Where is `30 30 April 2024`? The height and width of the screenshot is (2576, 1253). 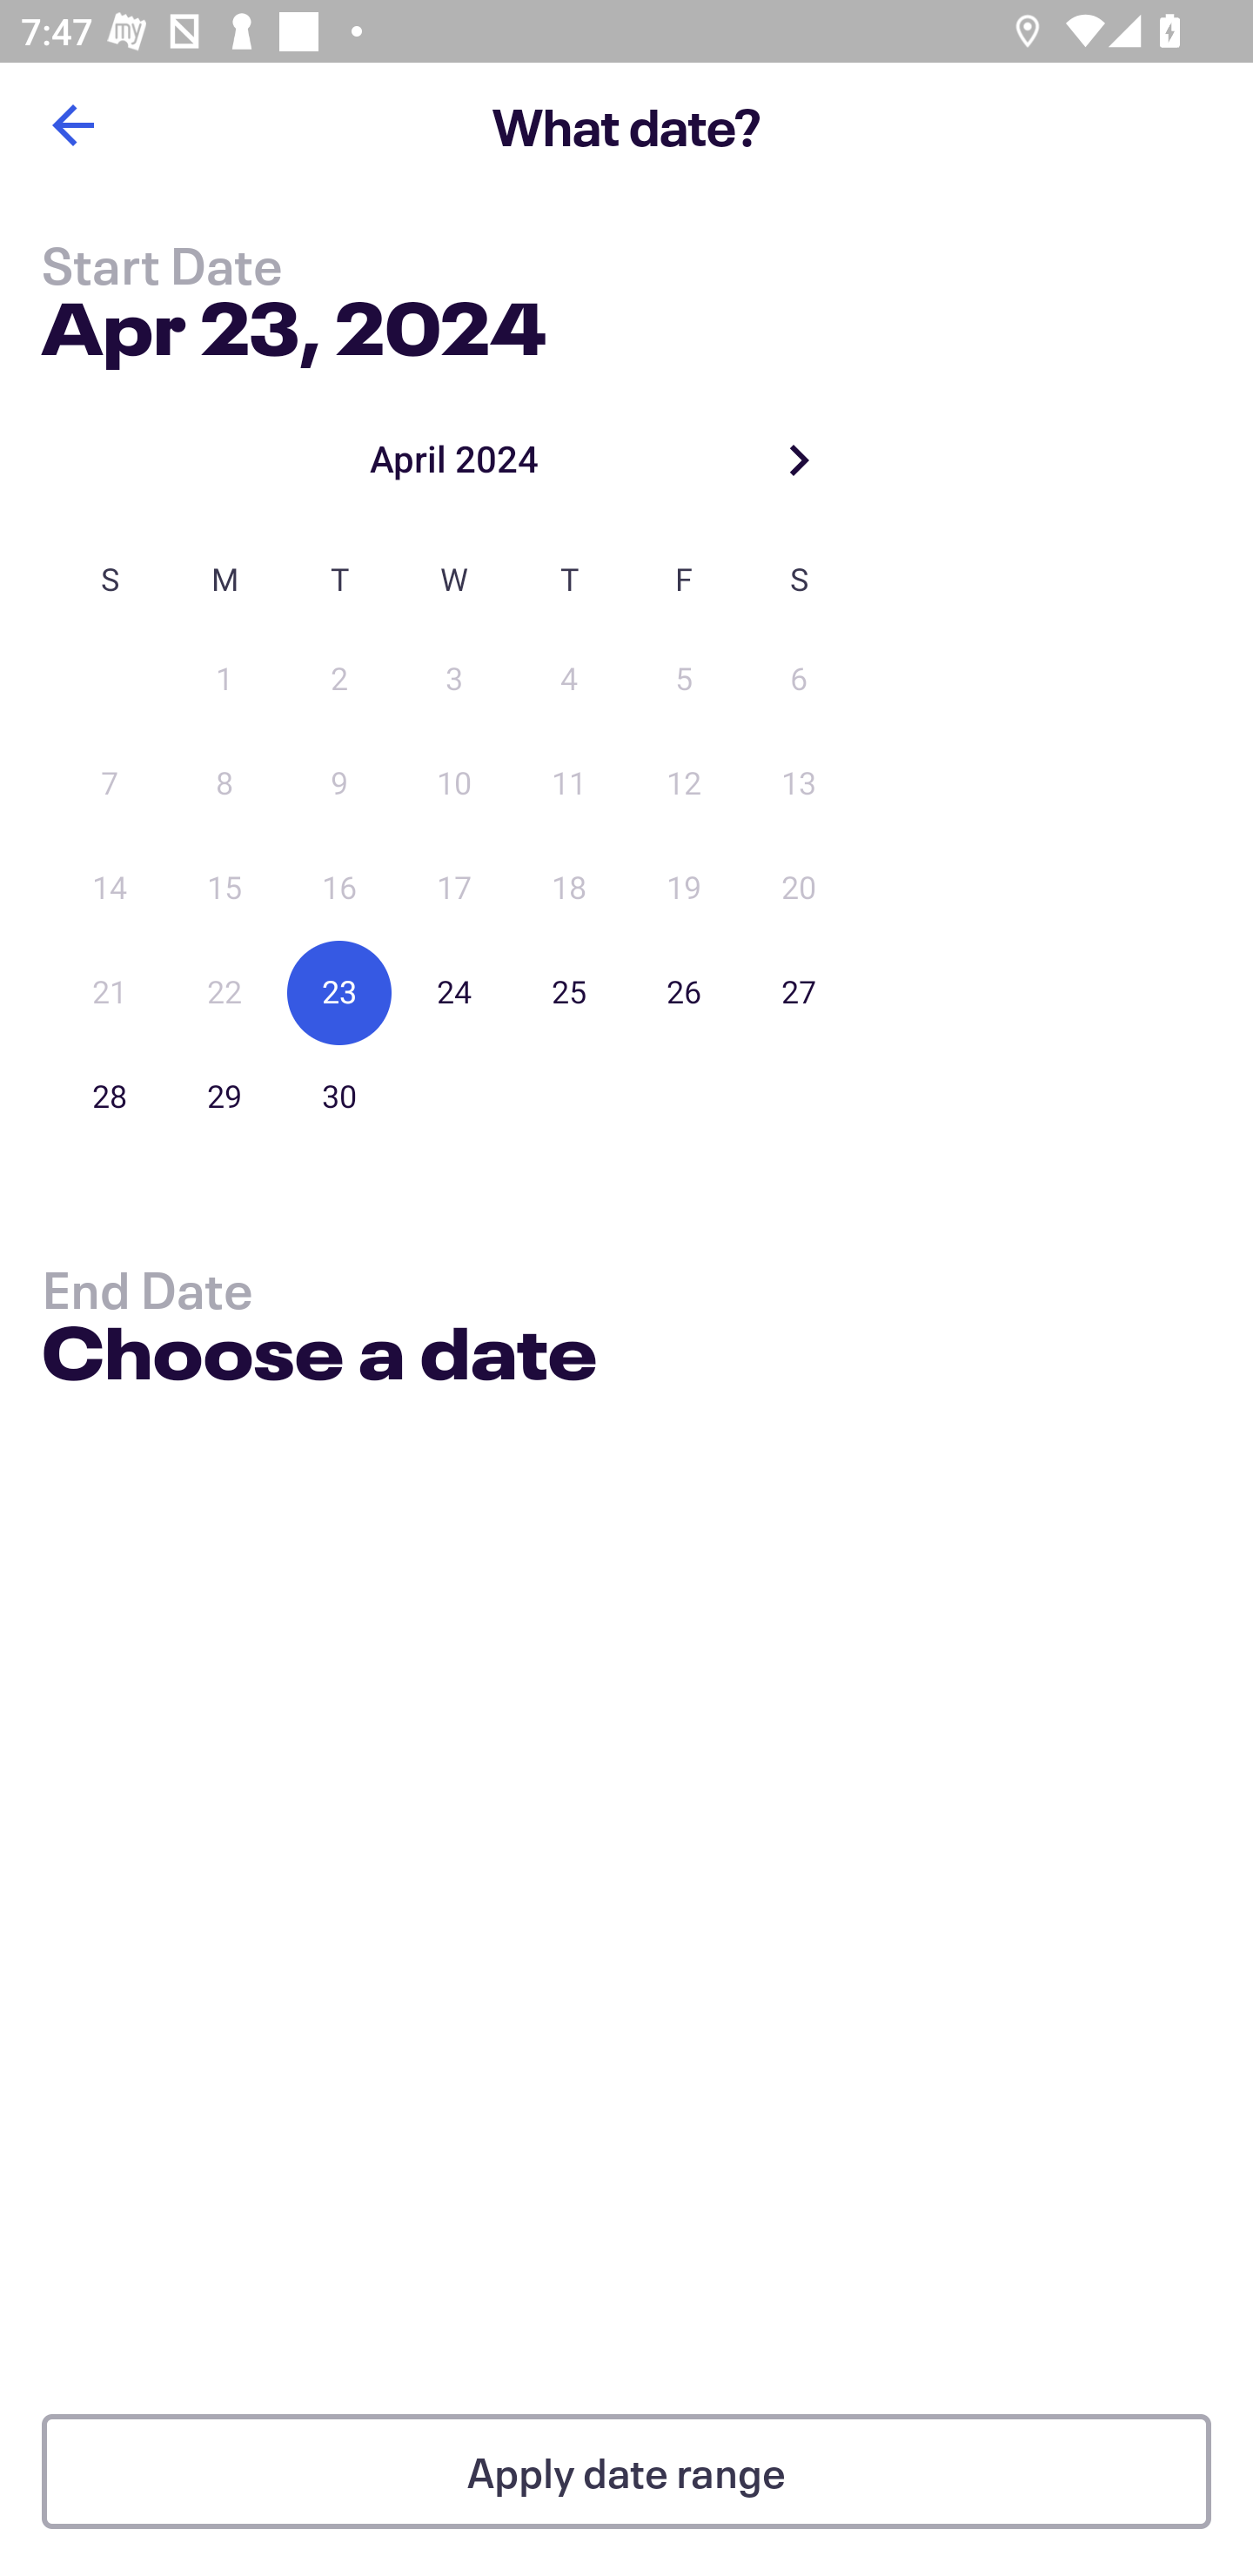
30 30 April 2024 is located at coordinates (339, 1097).